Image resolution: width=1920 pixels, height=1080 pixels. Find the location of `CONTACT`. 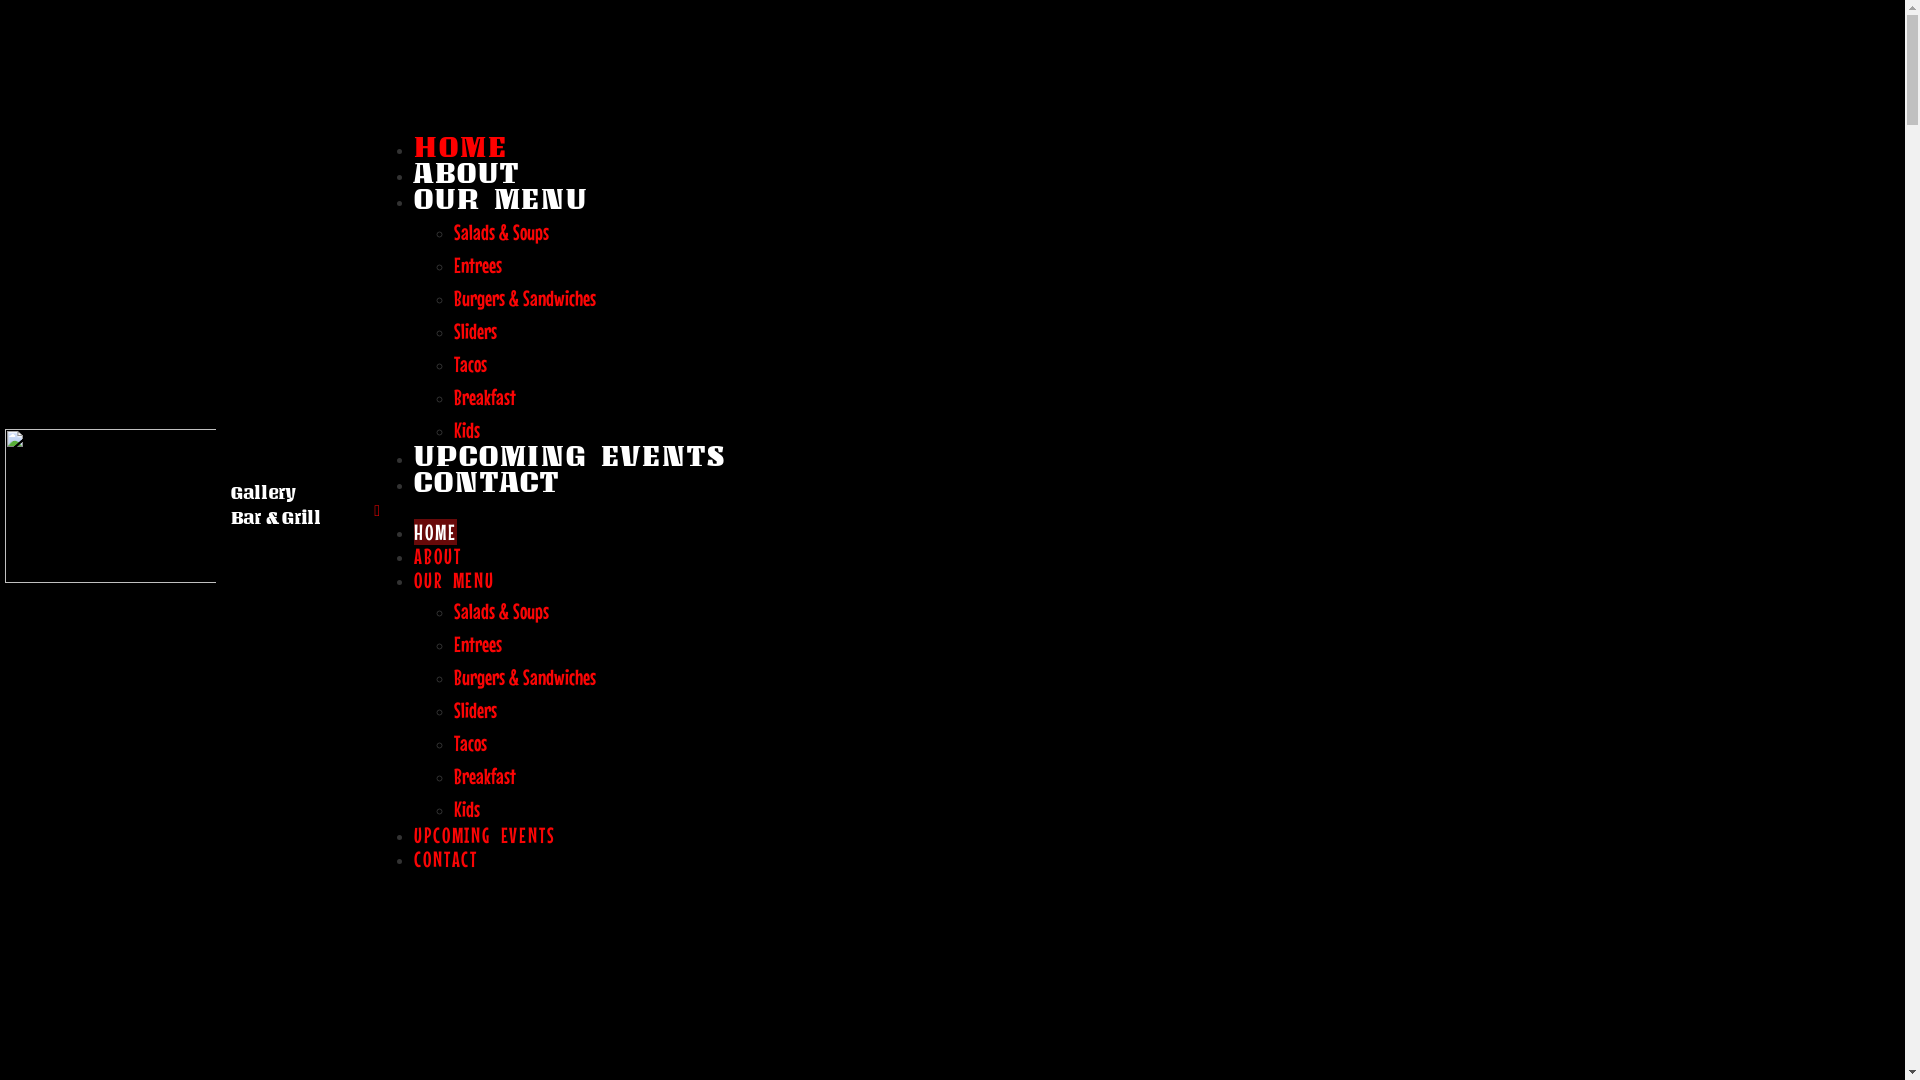

CONTACT is located at coordinates (446, 859).